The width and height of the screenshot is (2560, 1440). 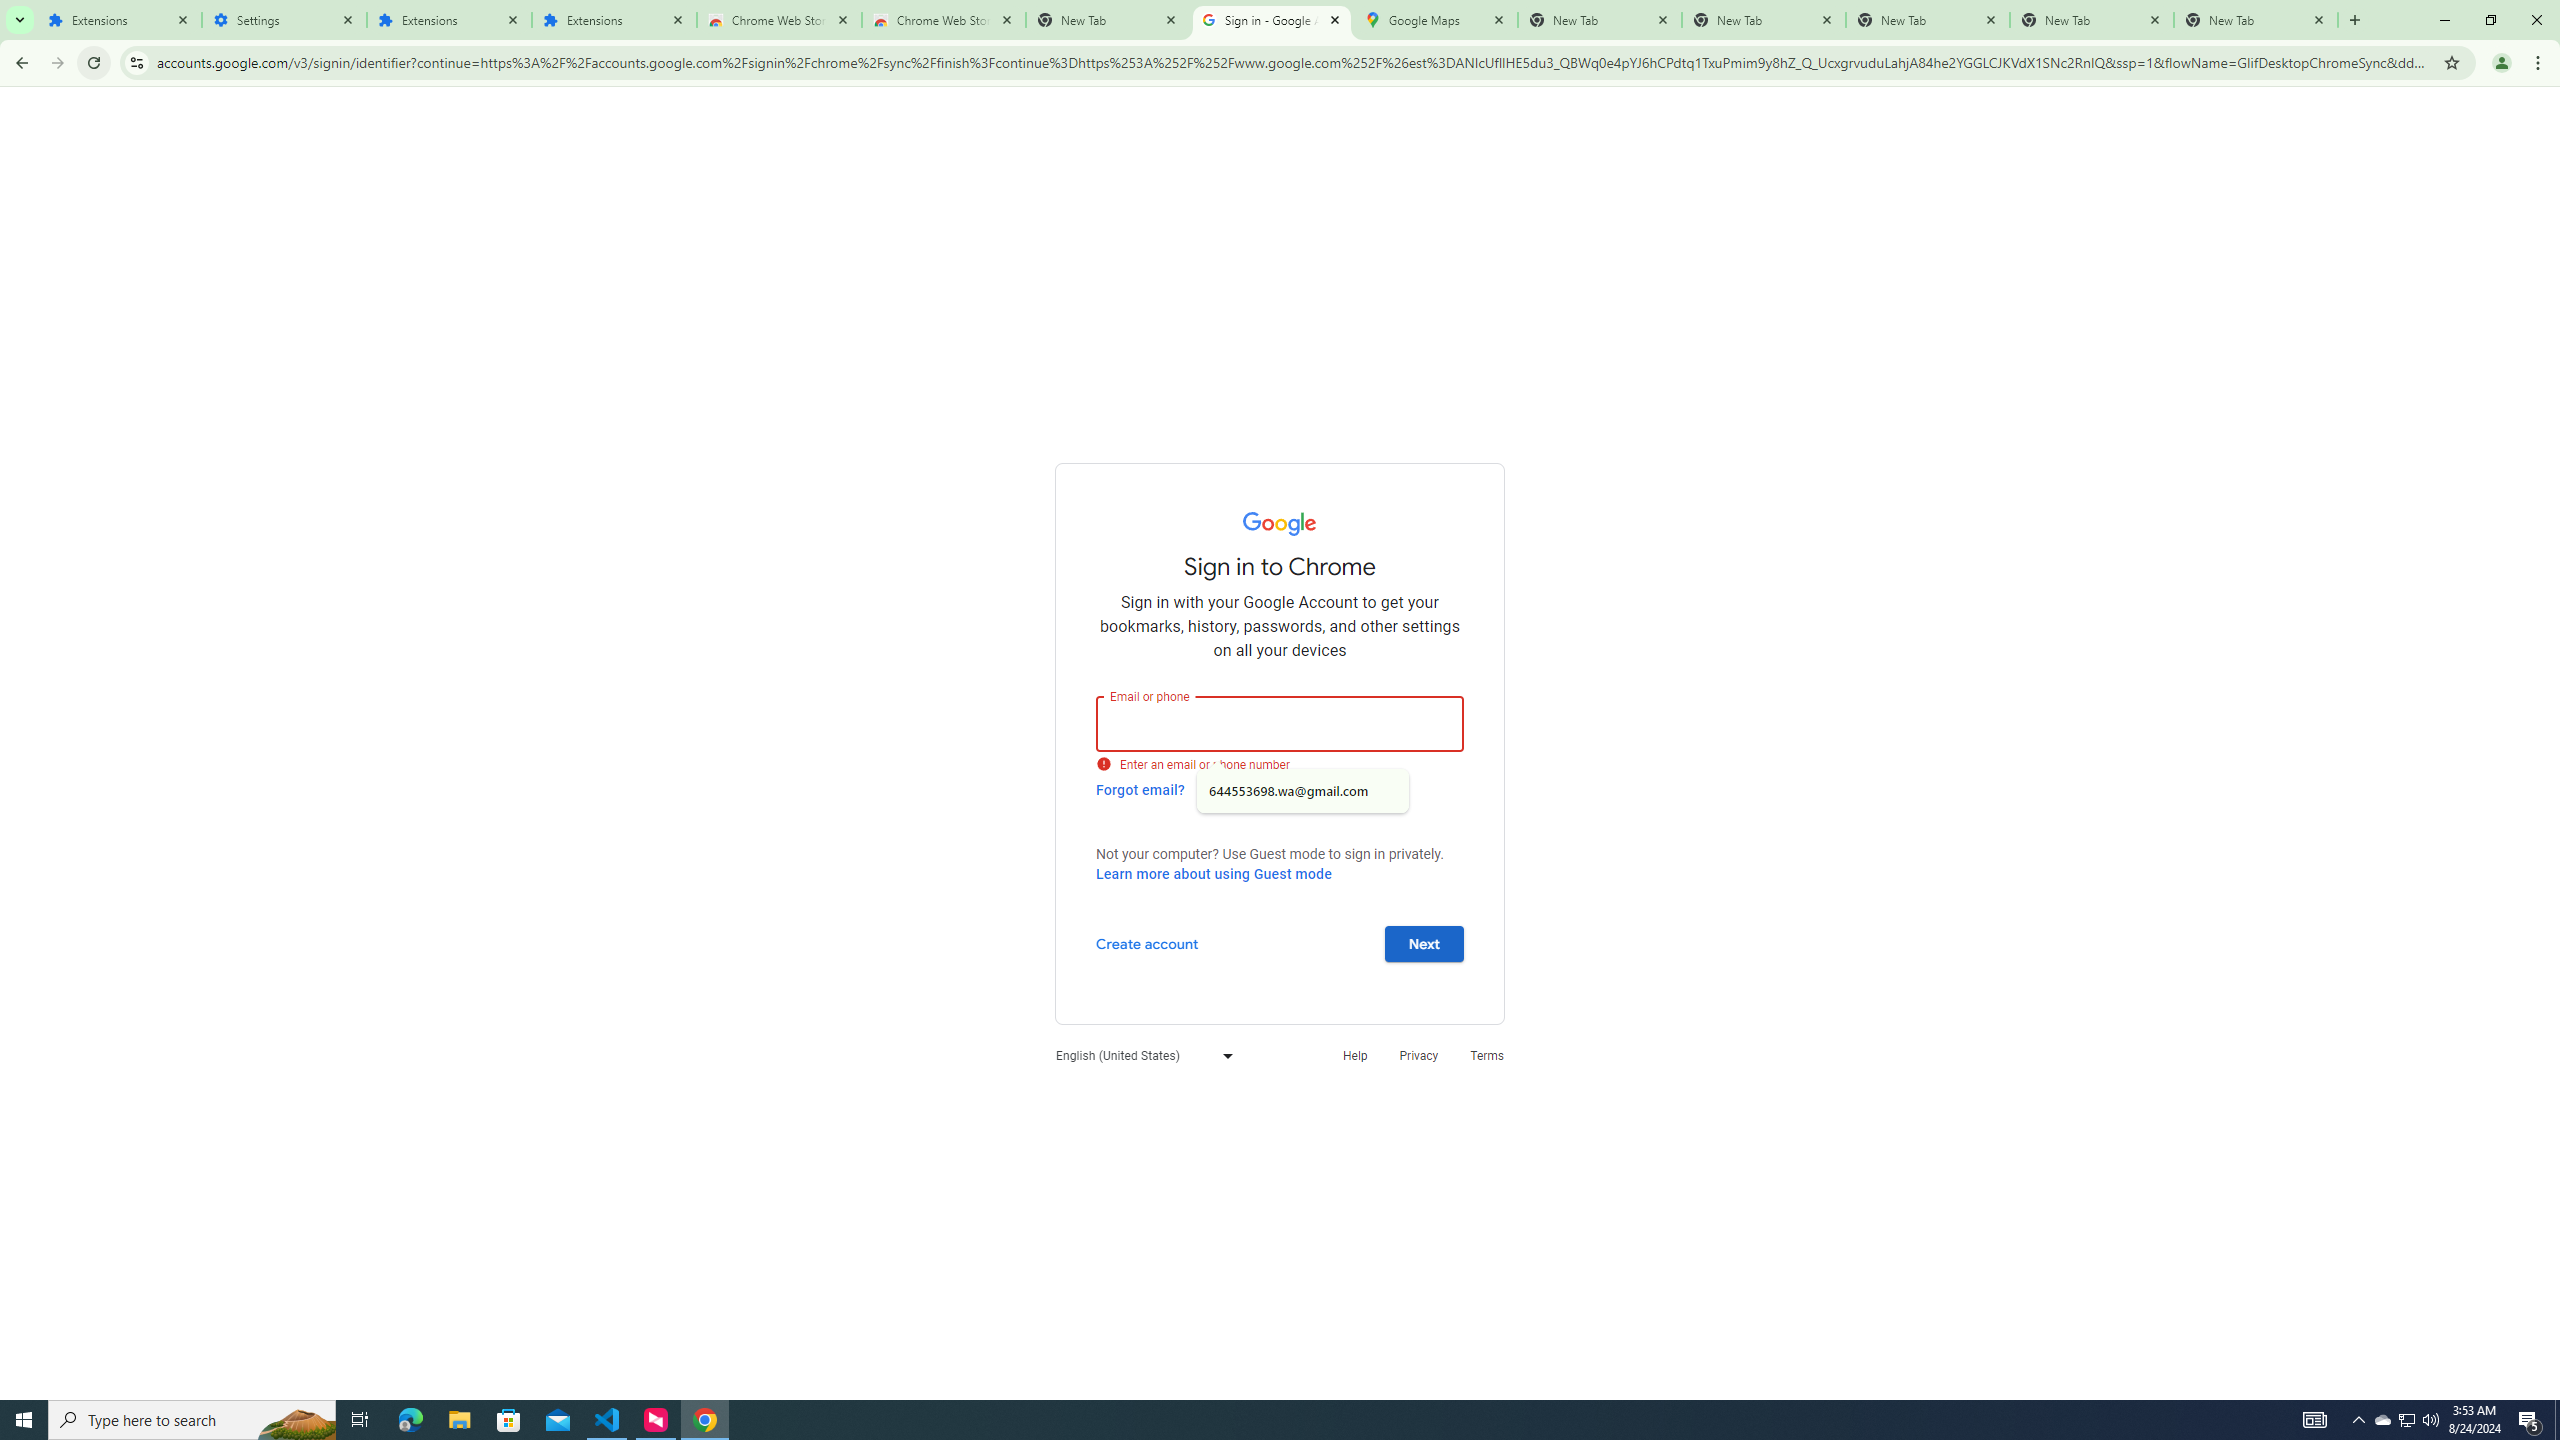 I want to click on Privacy, so click(x=1418, y=1056).